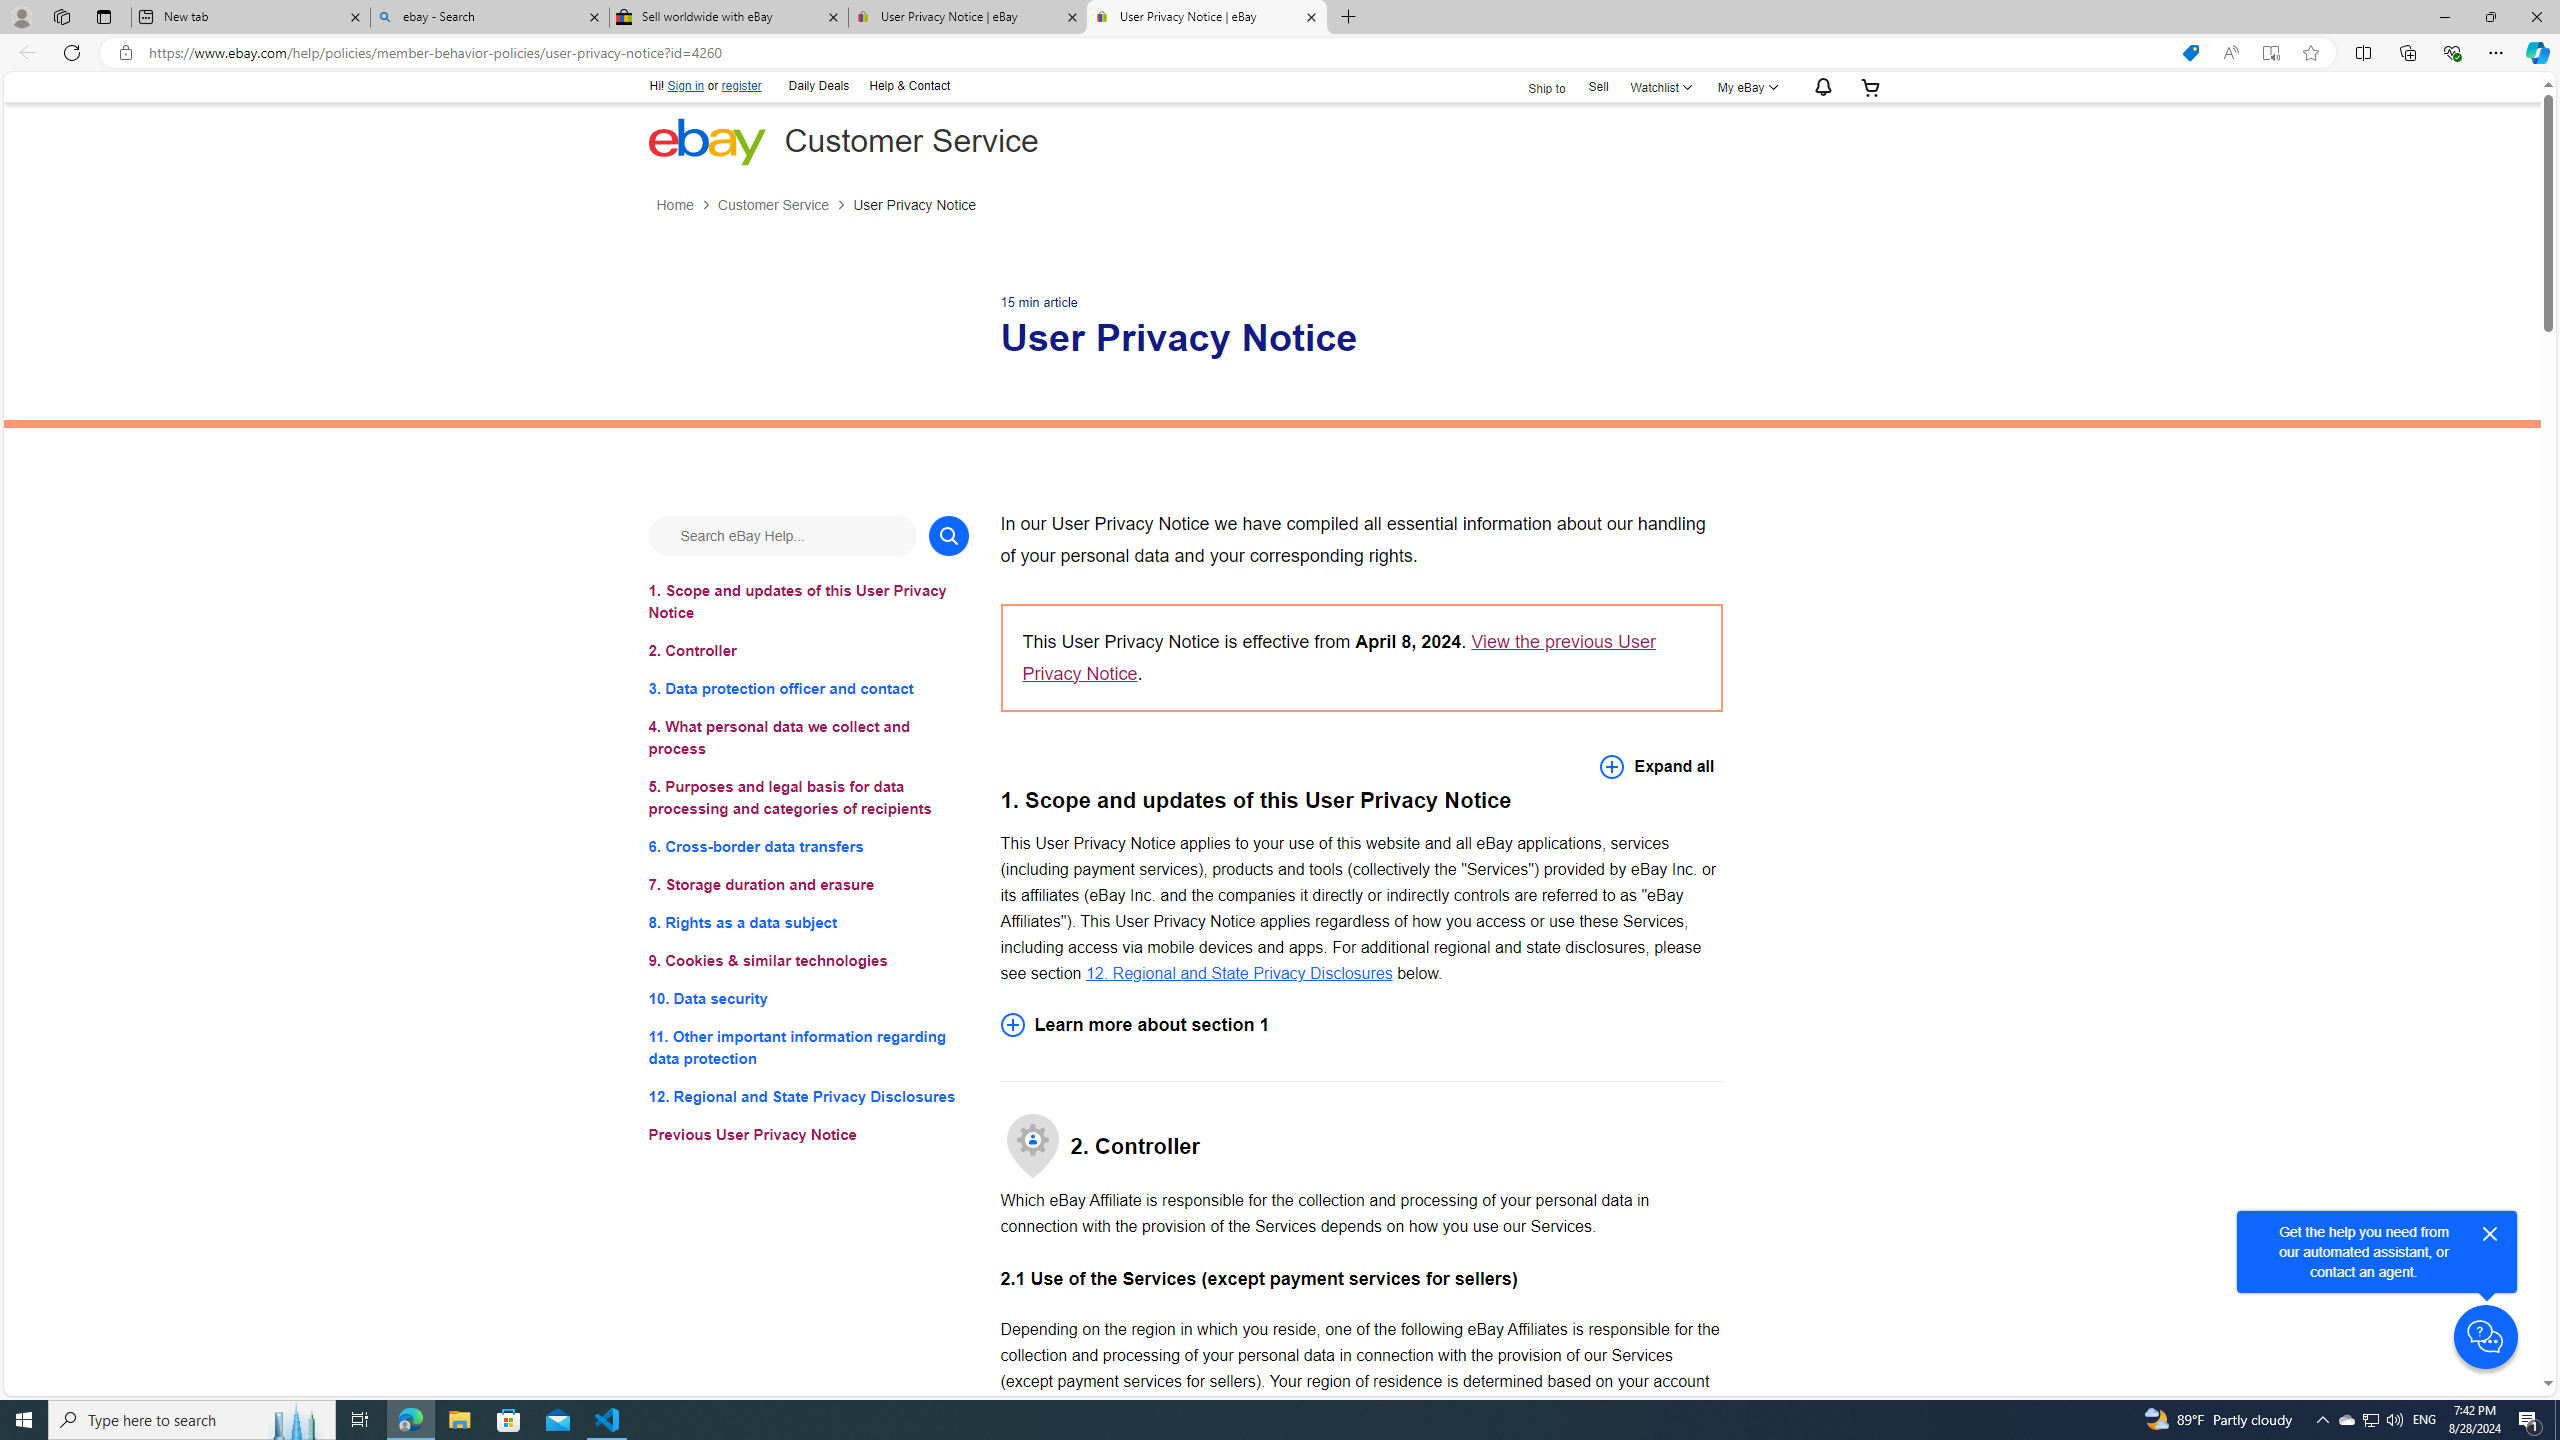  What do you see at coordinates (786, 206) in the screenshot?
I see `Customer Service` at bounding box center [786, 206].